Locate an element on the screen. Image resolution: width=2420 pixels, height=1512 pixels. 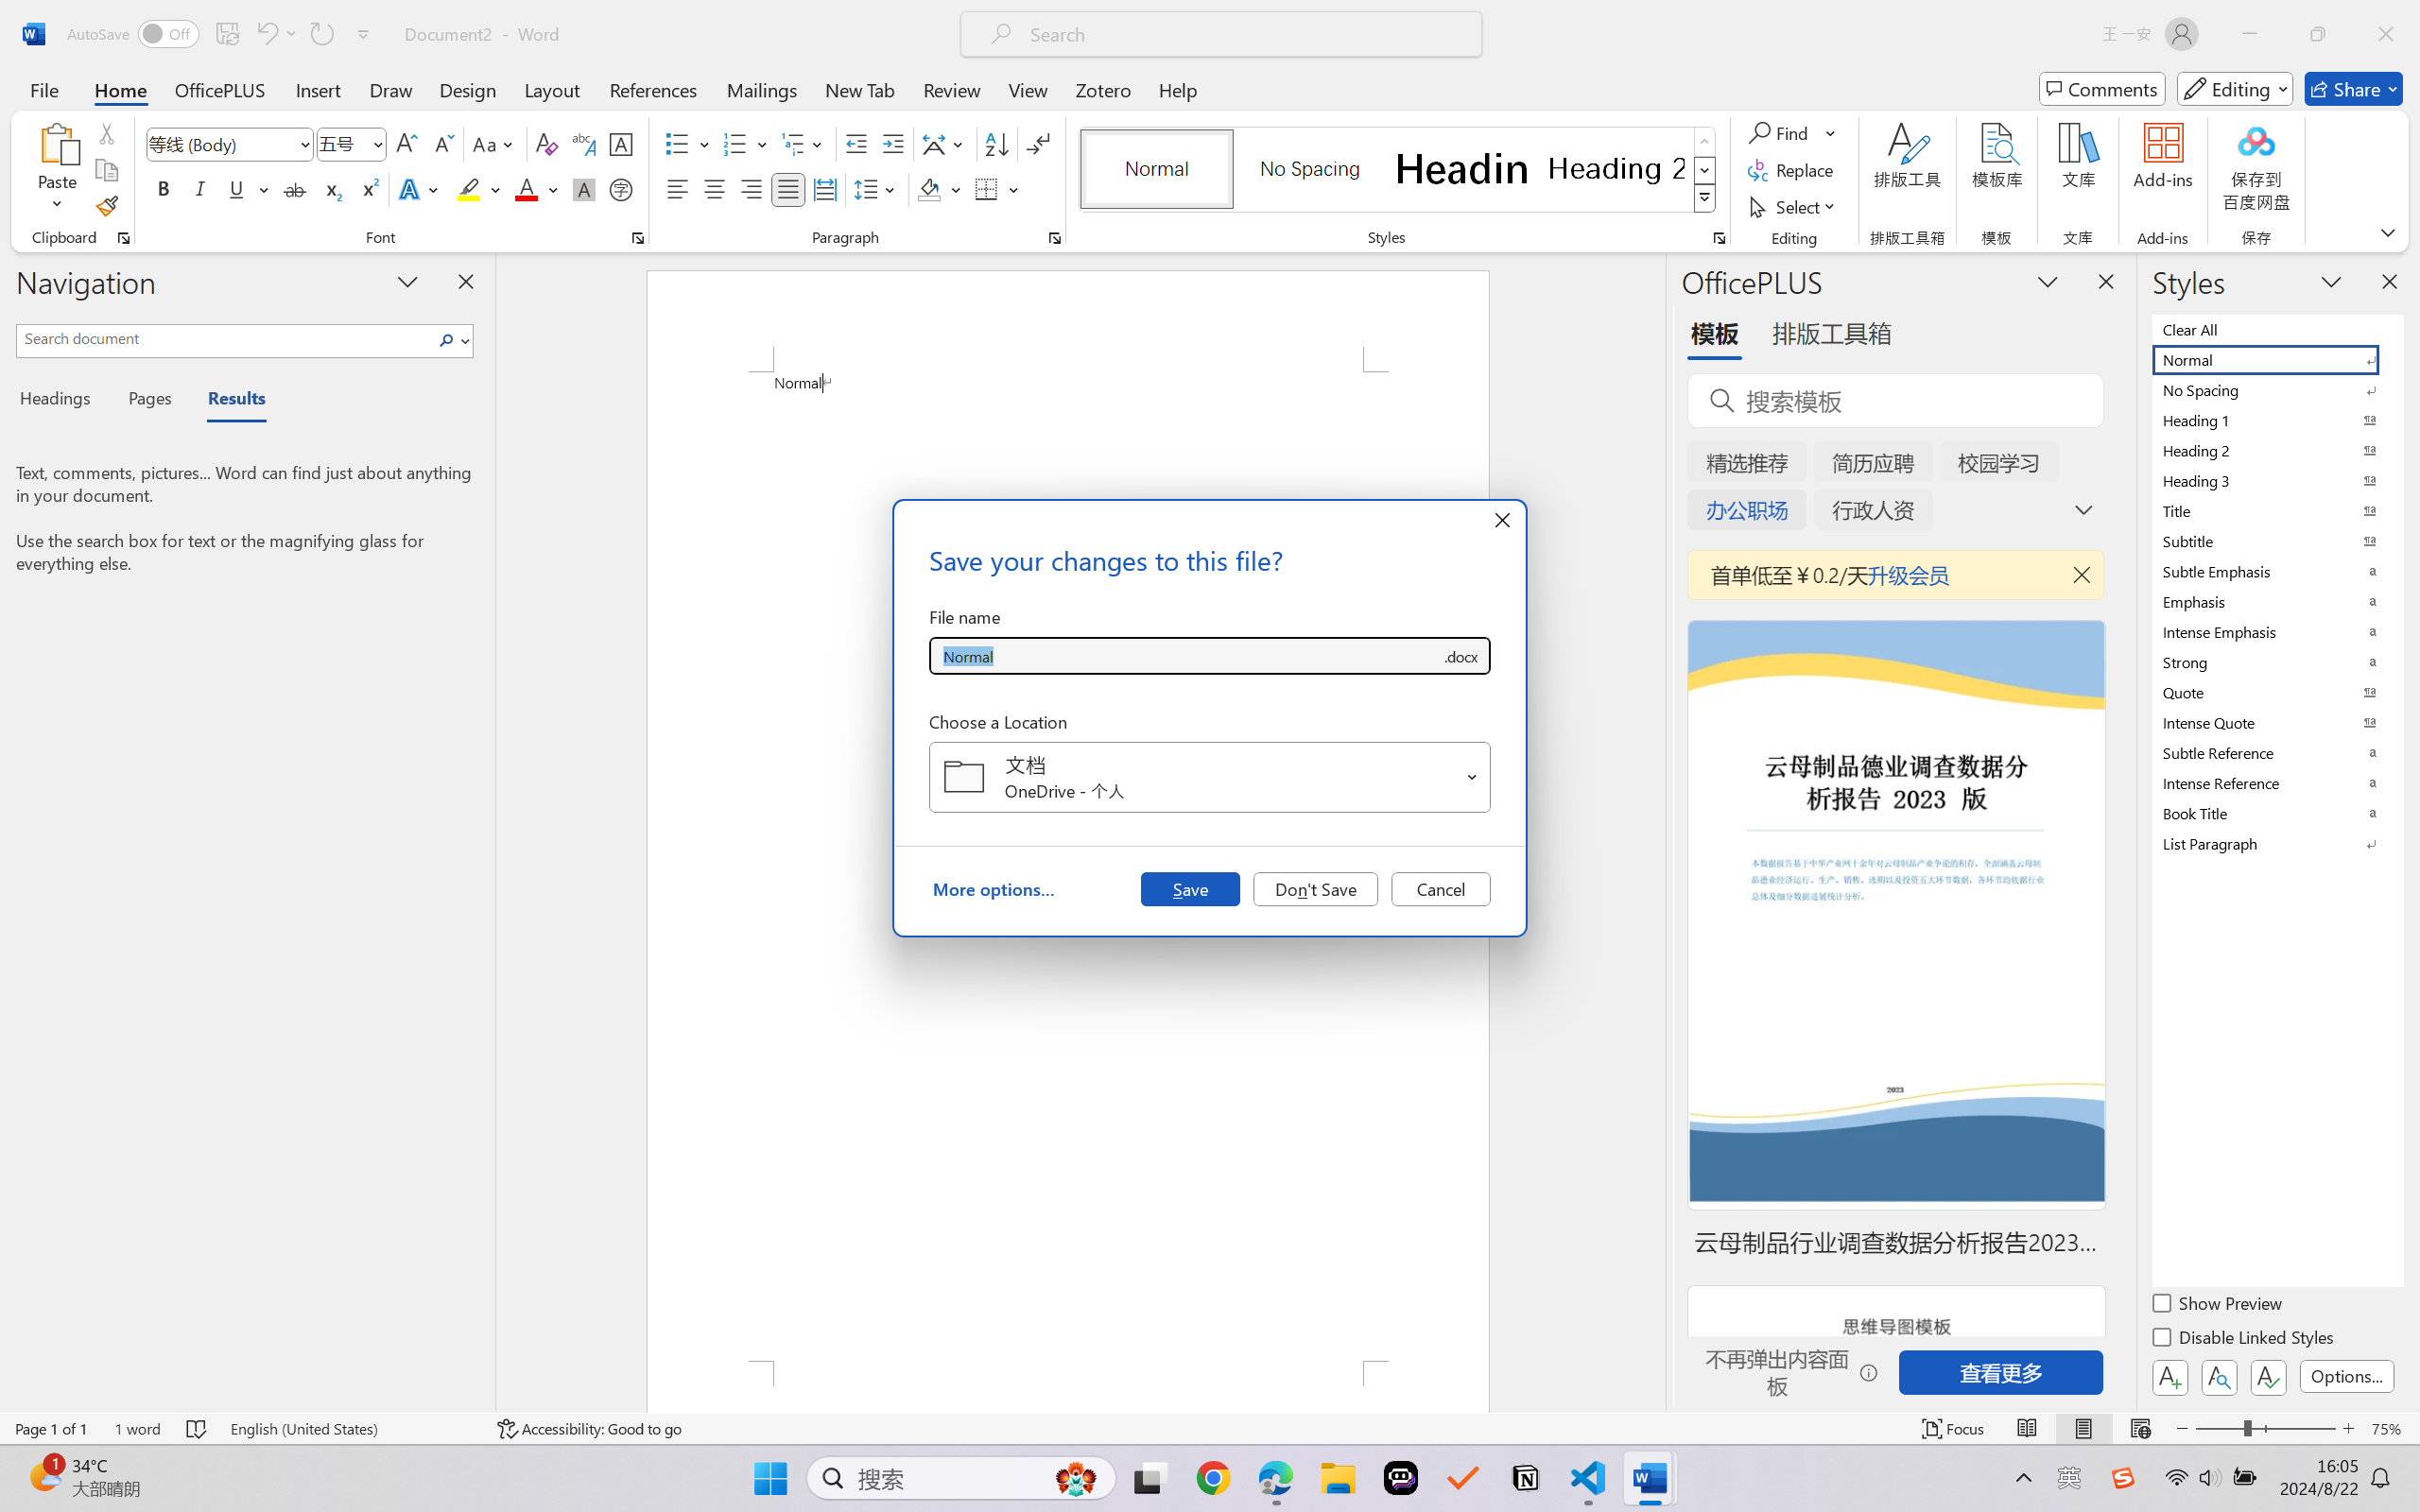
AutomationID: QuickStylesGallery is located at coordinates (1399, 170).